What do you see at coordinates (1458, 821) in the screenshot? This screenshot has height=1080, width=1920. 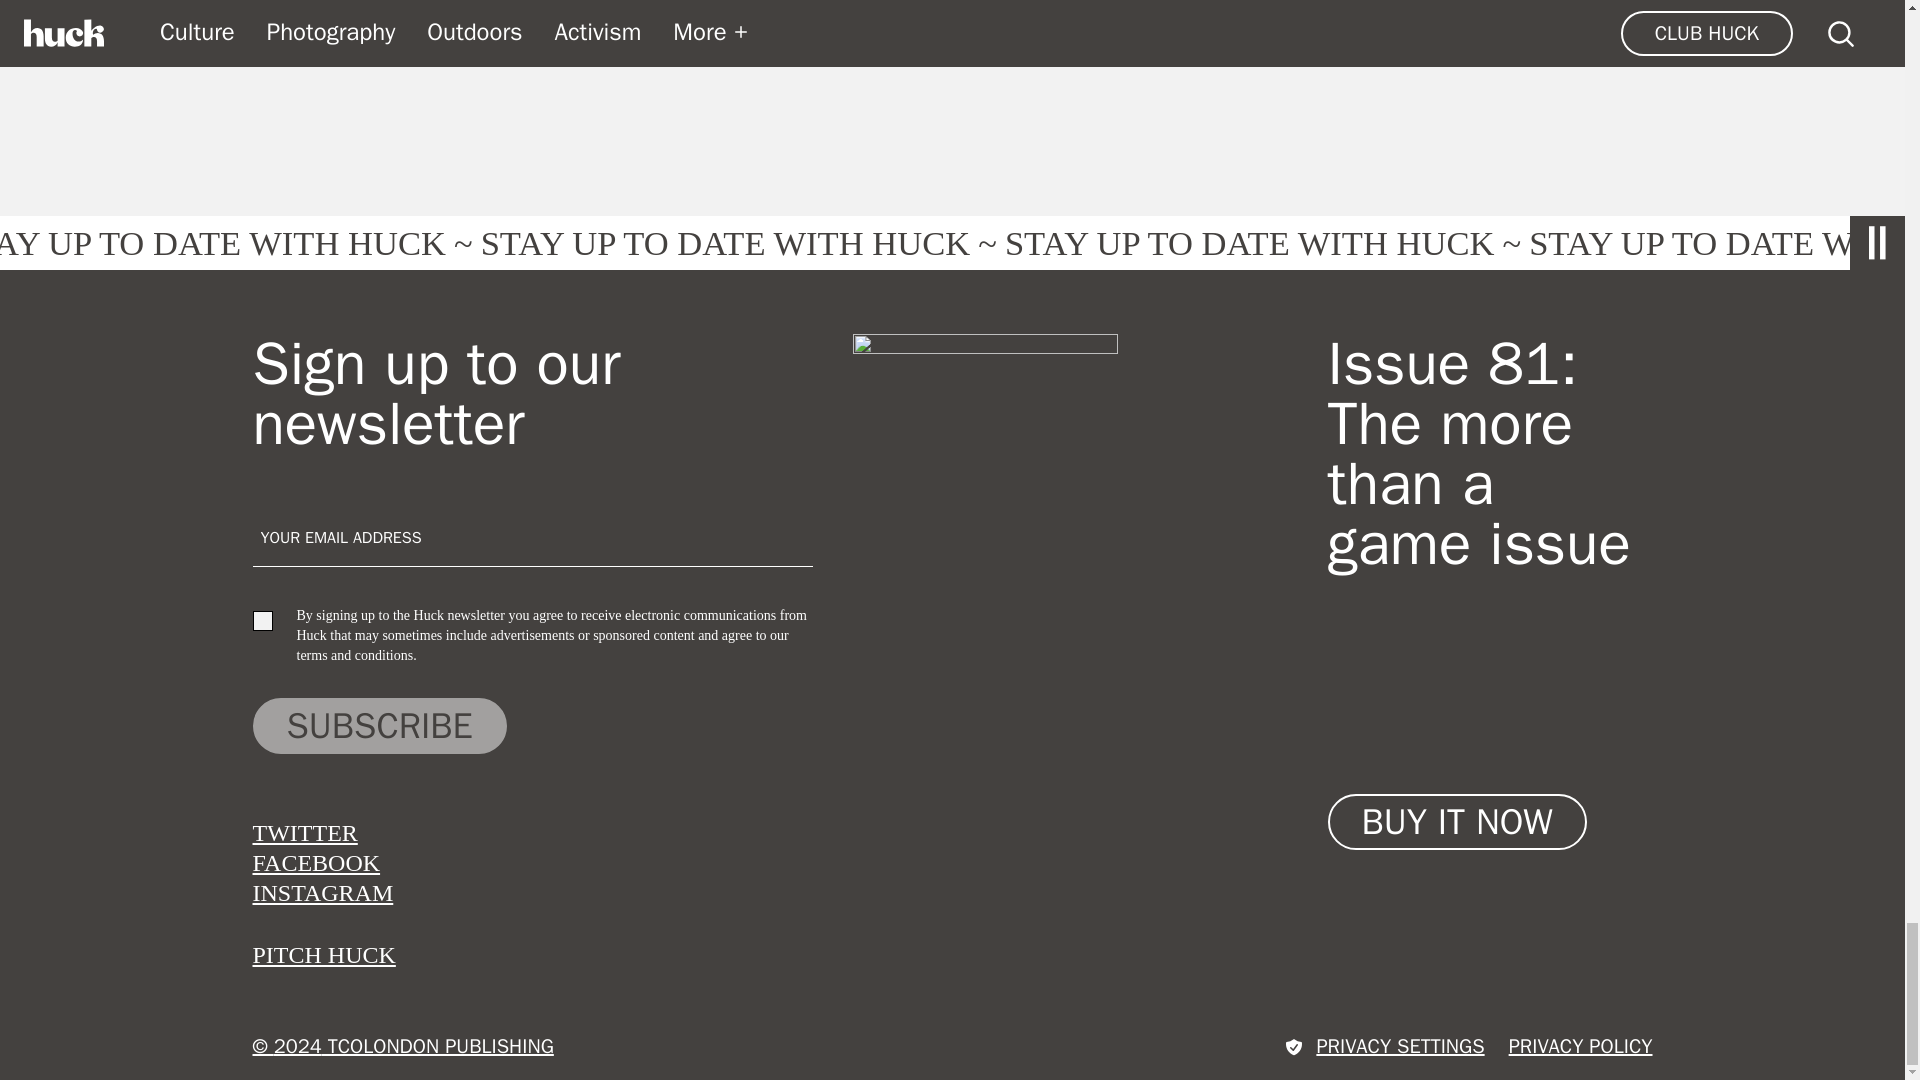 I see `BUY IT NOW` at bounding box center [1458, 821].